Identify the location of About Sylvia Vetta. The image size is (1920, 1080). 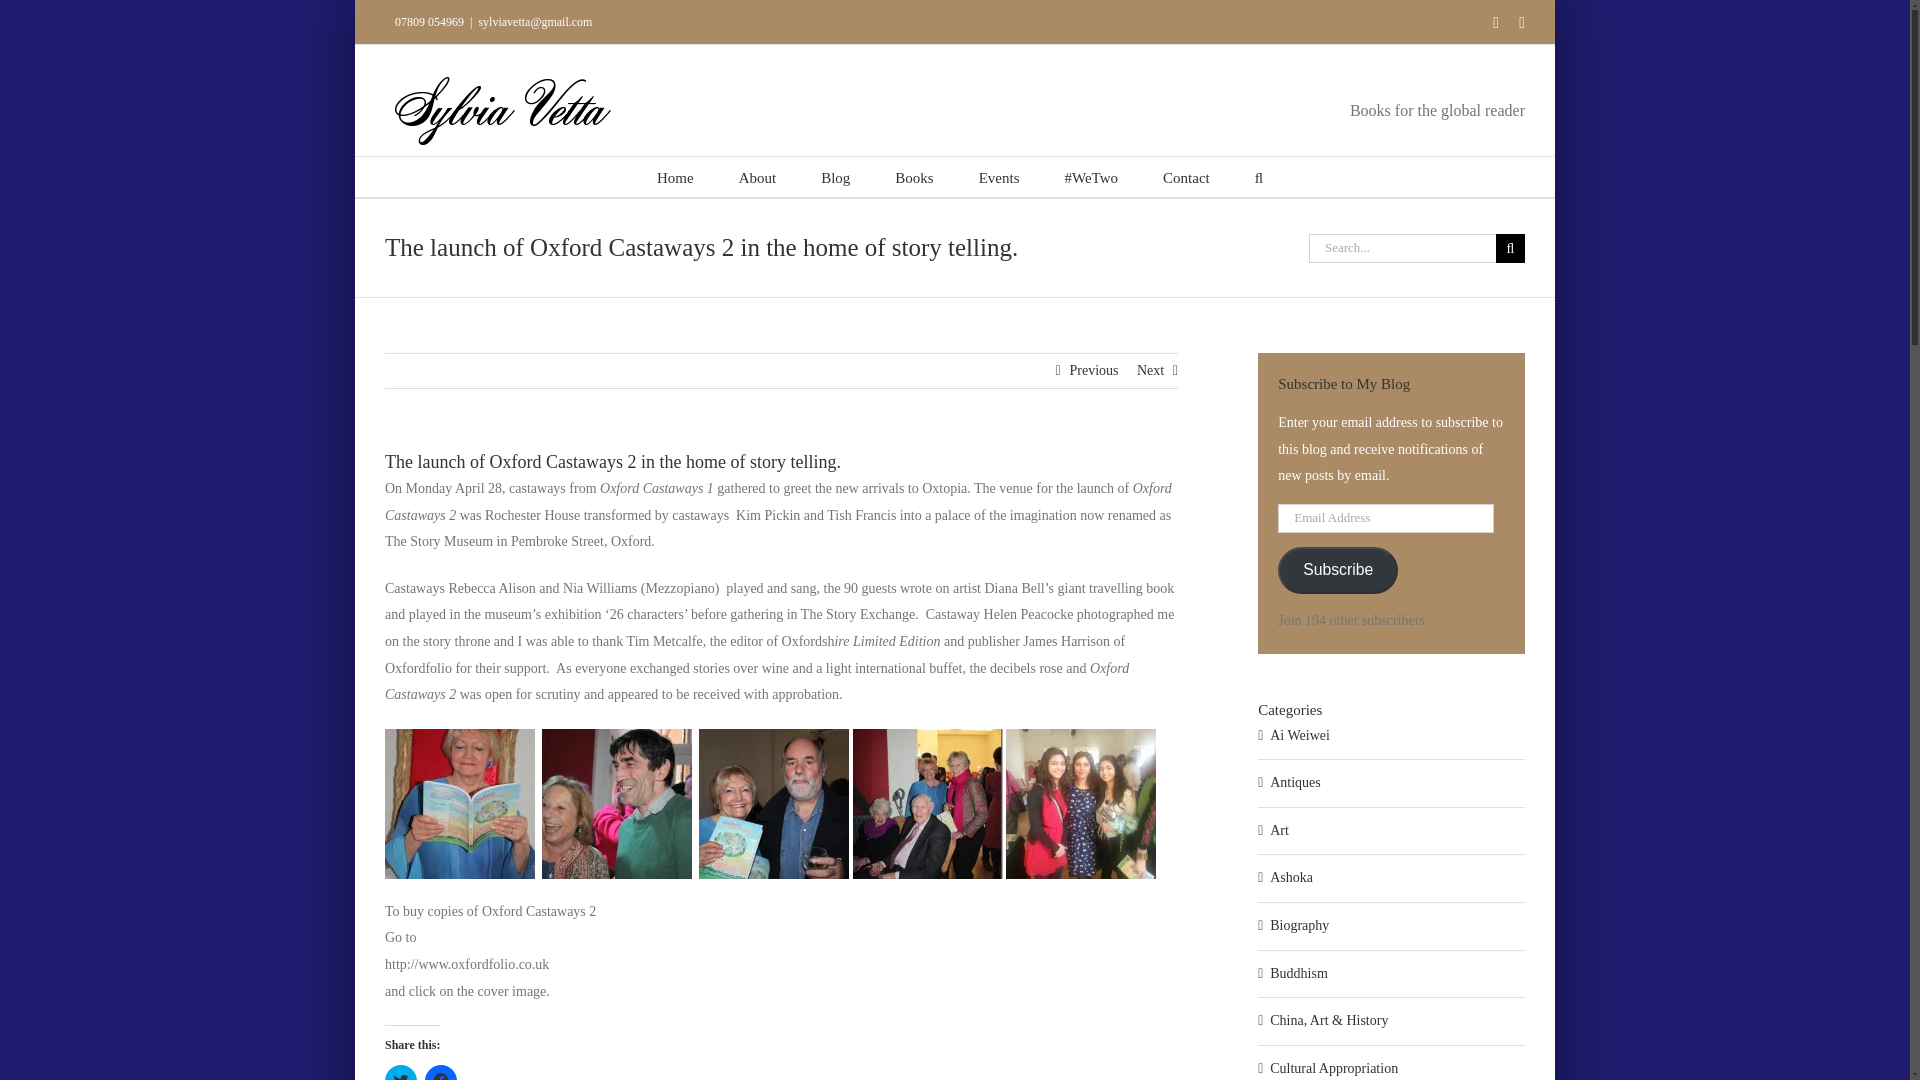
(758, 176).